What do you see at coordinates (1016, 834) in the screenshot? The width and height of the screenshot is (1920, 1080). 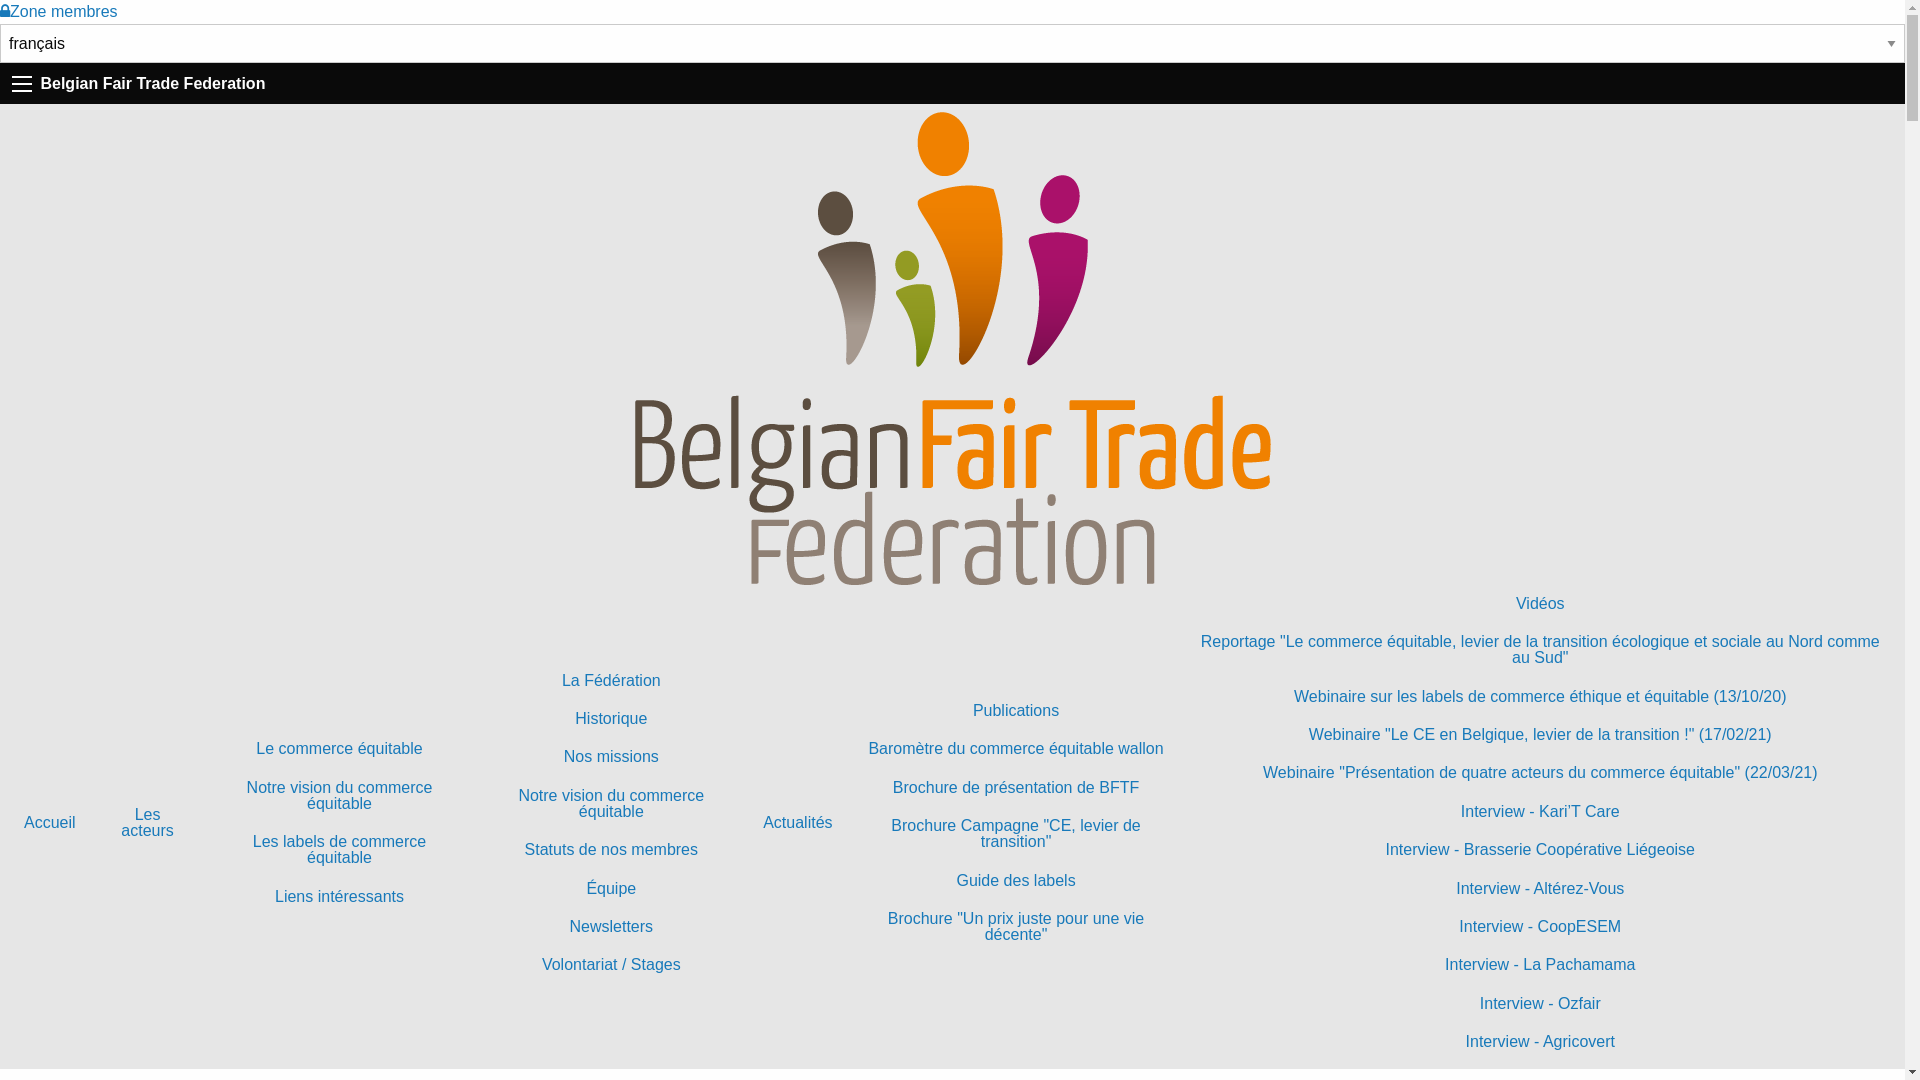 I see `Brochure Campagne "CE, levier de transition"` at bounding box center [1016, 834].